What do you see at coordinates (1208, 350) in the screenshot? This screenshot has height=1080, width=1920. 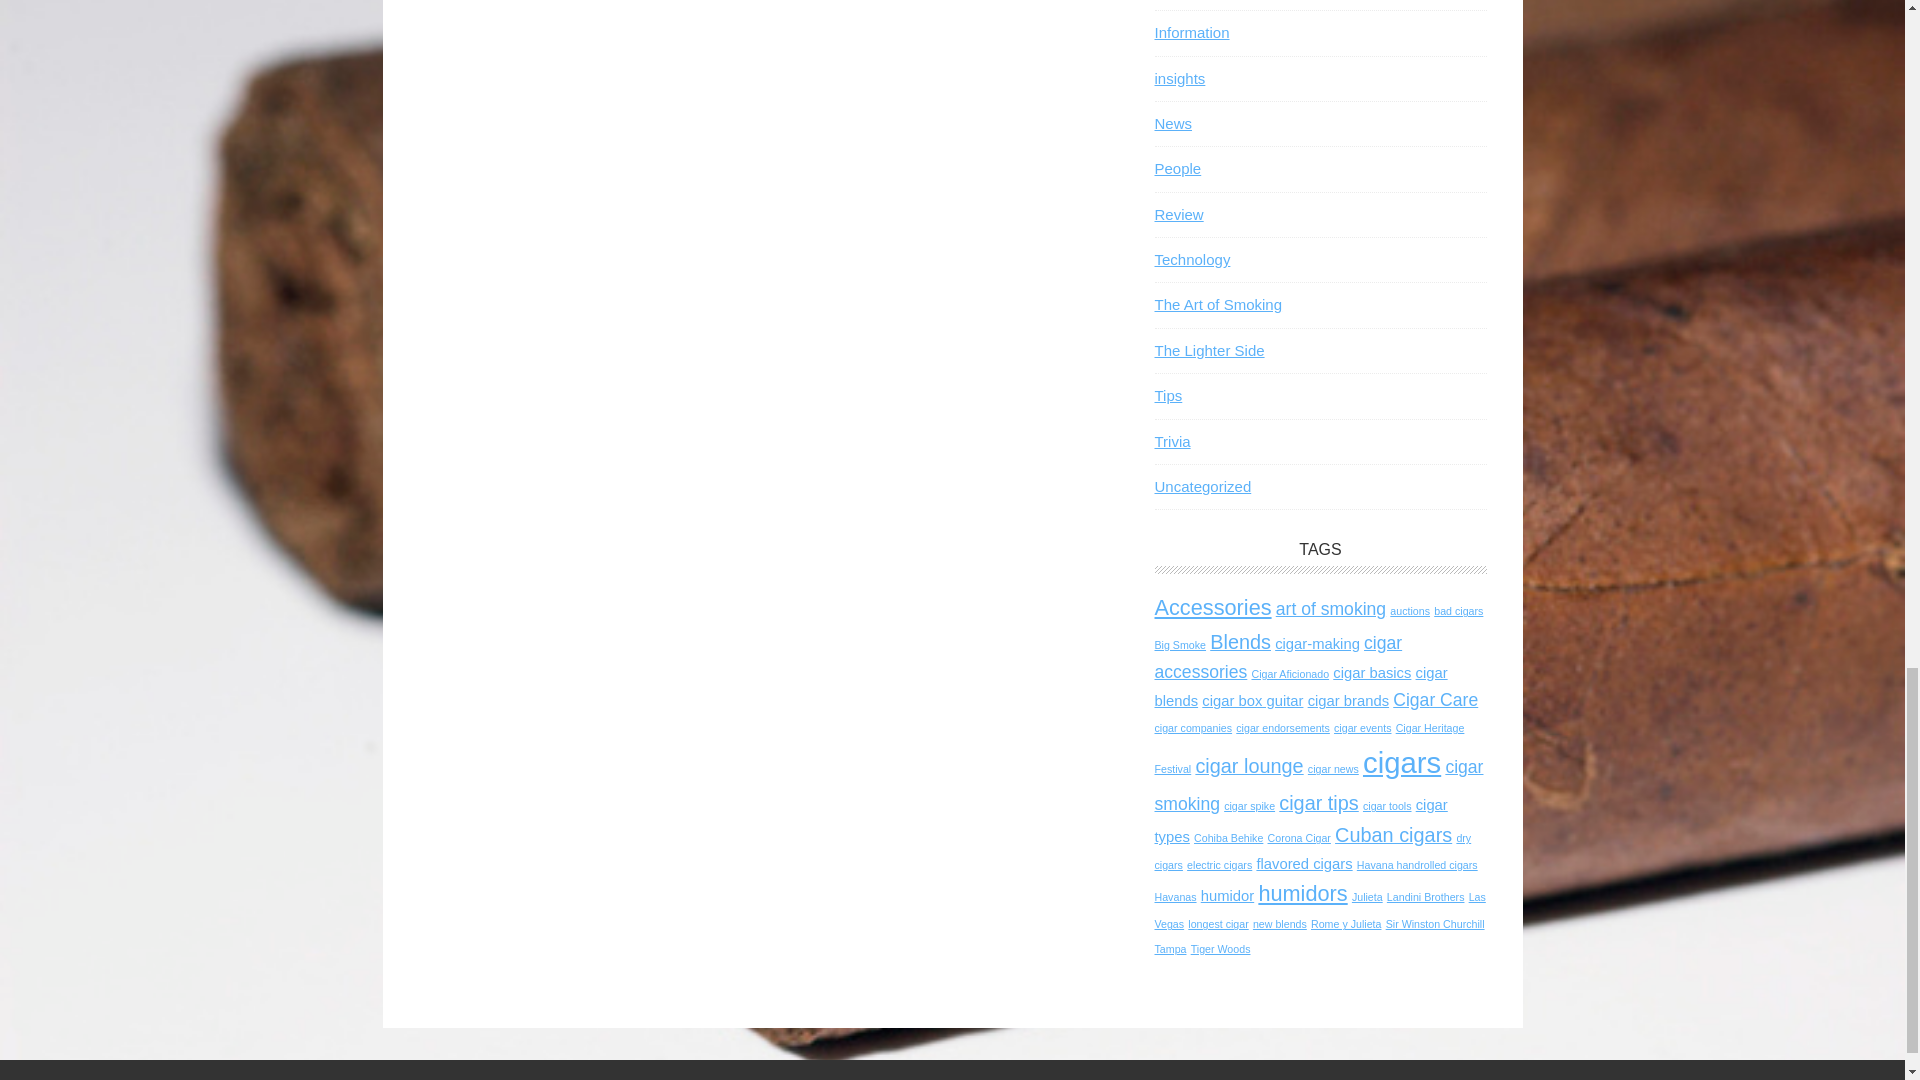 I see `The Lighter Side` at bounding box center [1208, 350].